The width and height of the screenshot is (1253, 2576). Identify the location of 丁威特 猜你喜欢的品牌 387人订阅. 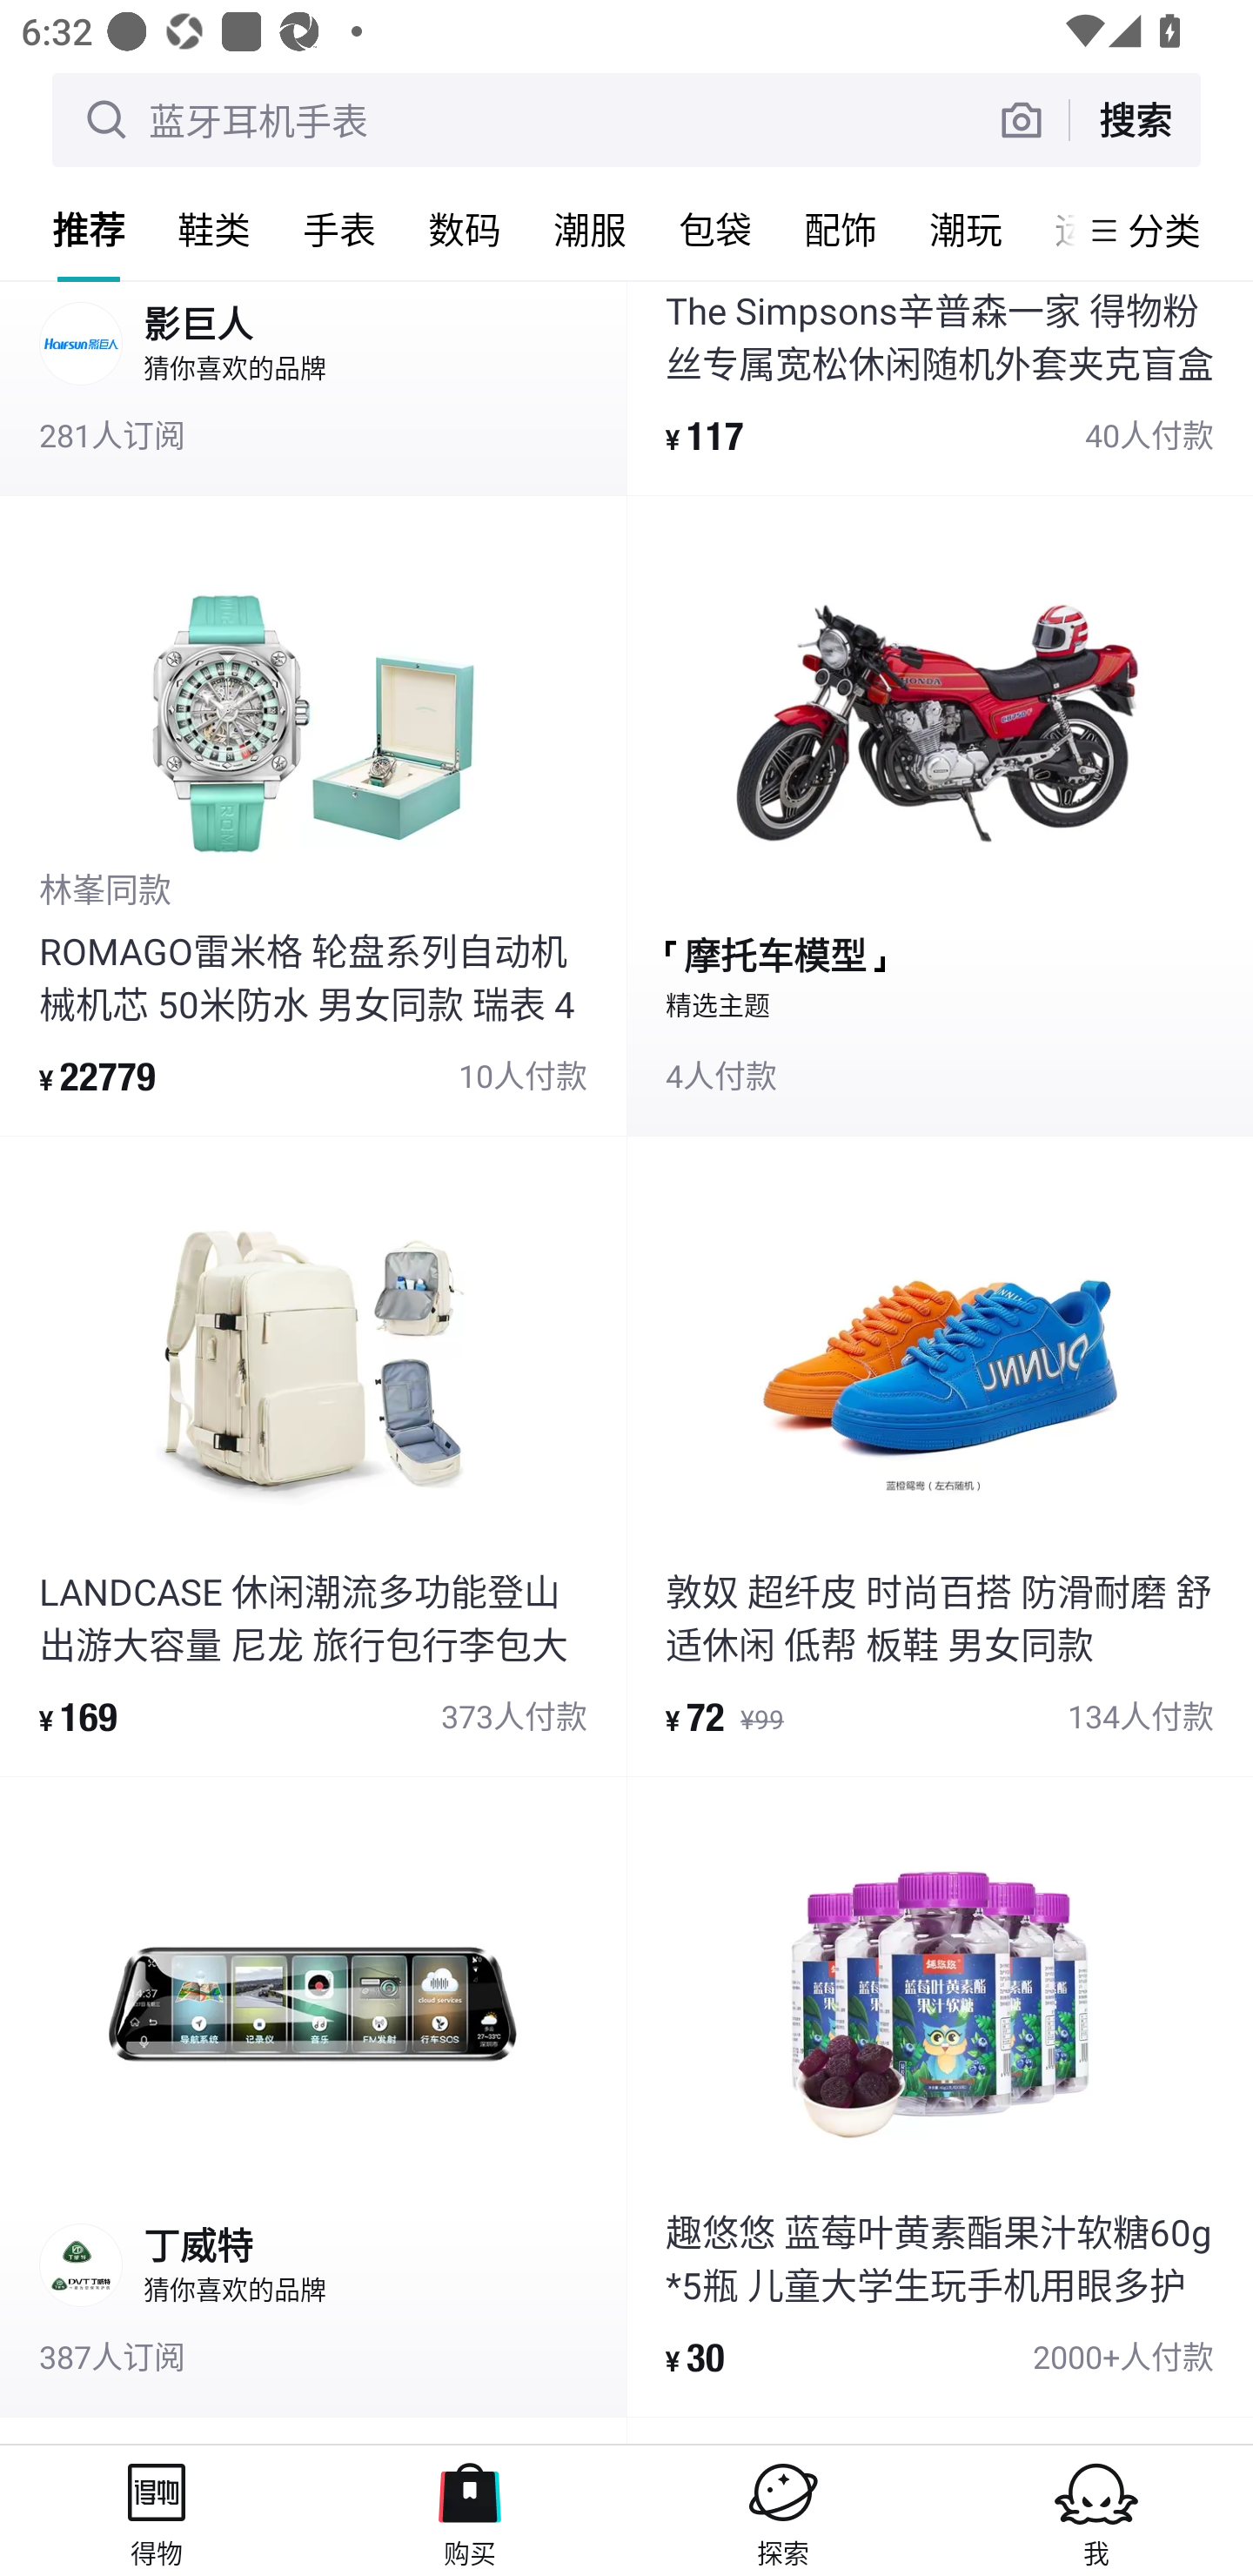
(313, 2096).